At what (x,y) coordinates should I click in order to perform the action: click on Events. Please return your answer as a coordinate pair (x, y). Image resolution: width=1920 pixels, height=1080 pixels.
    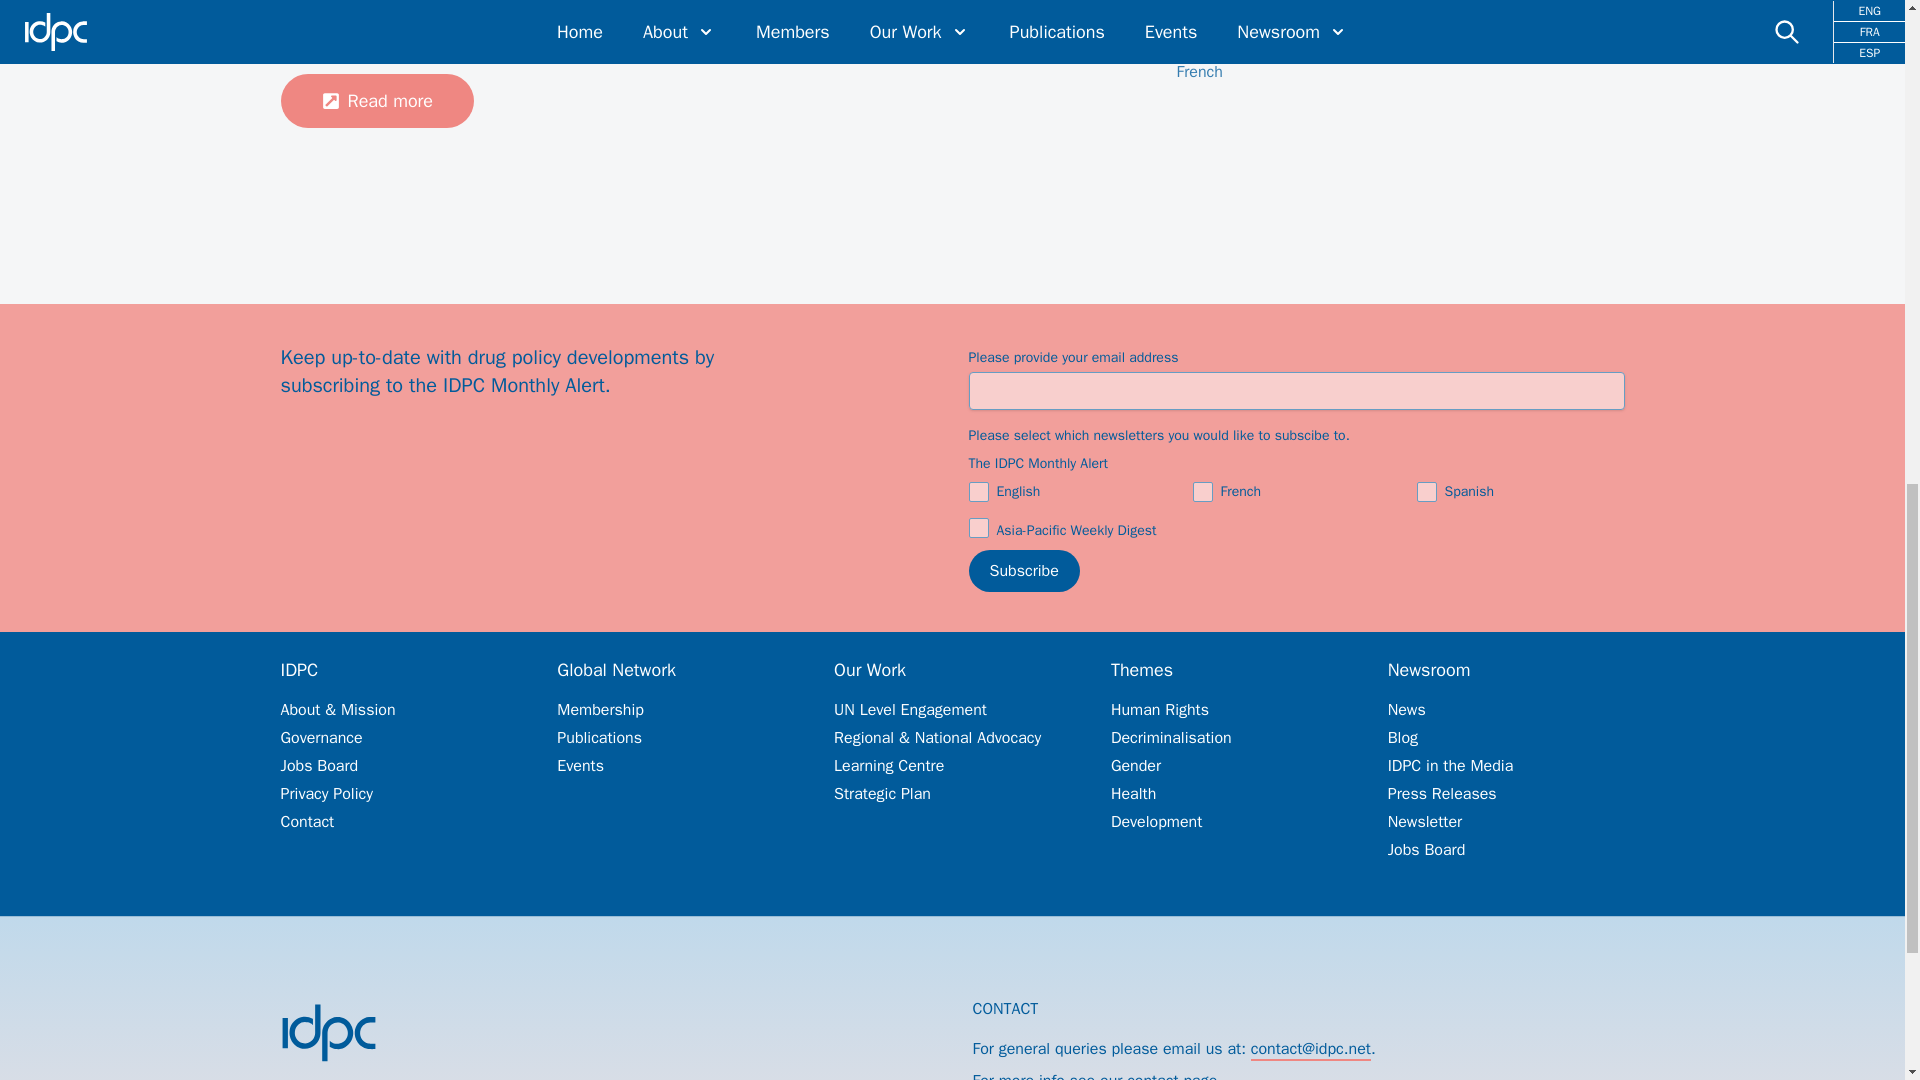
    Looking at the image, I should click on (675, 766).